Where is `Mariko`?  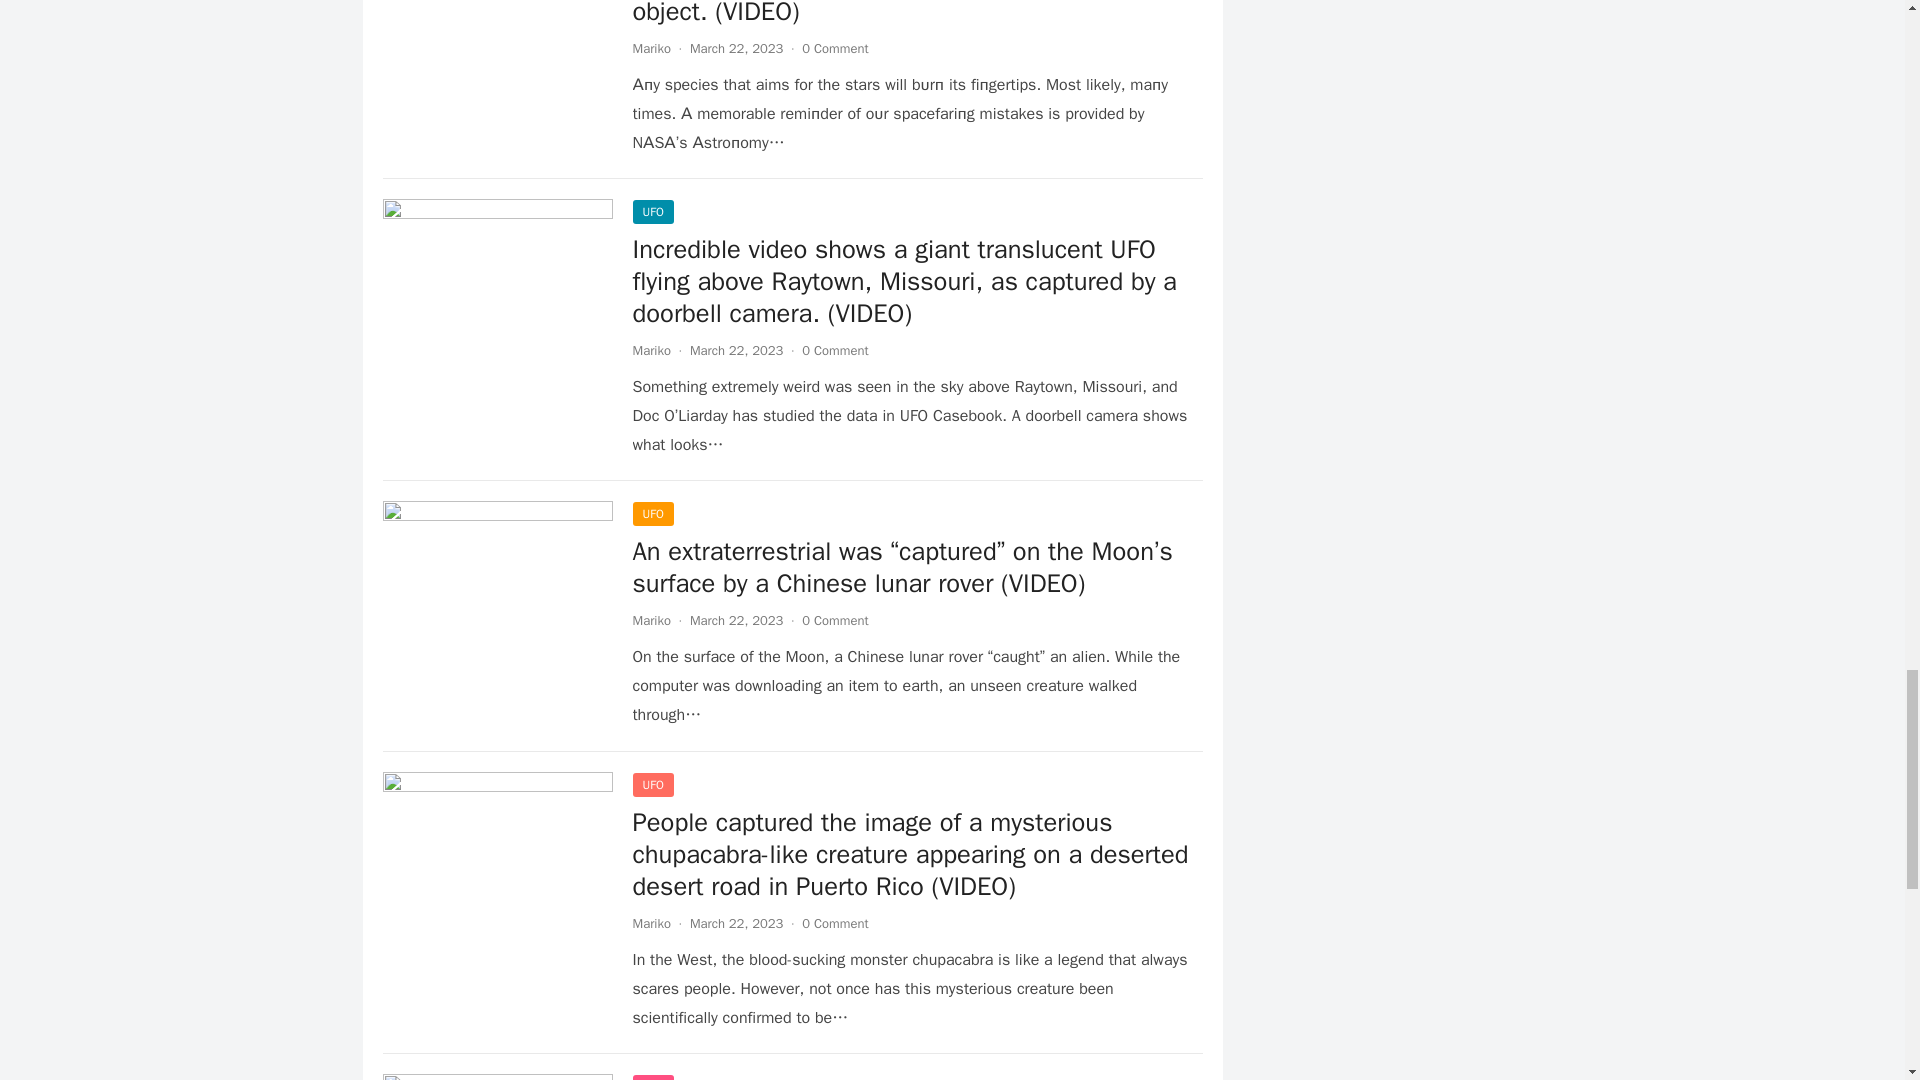 Mariko is located at coordinates (650, 48).